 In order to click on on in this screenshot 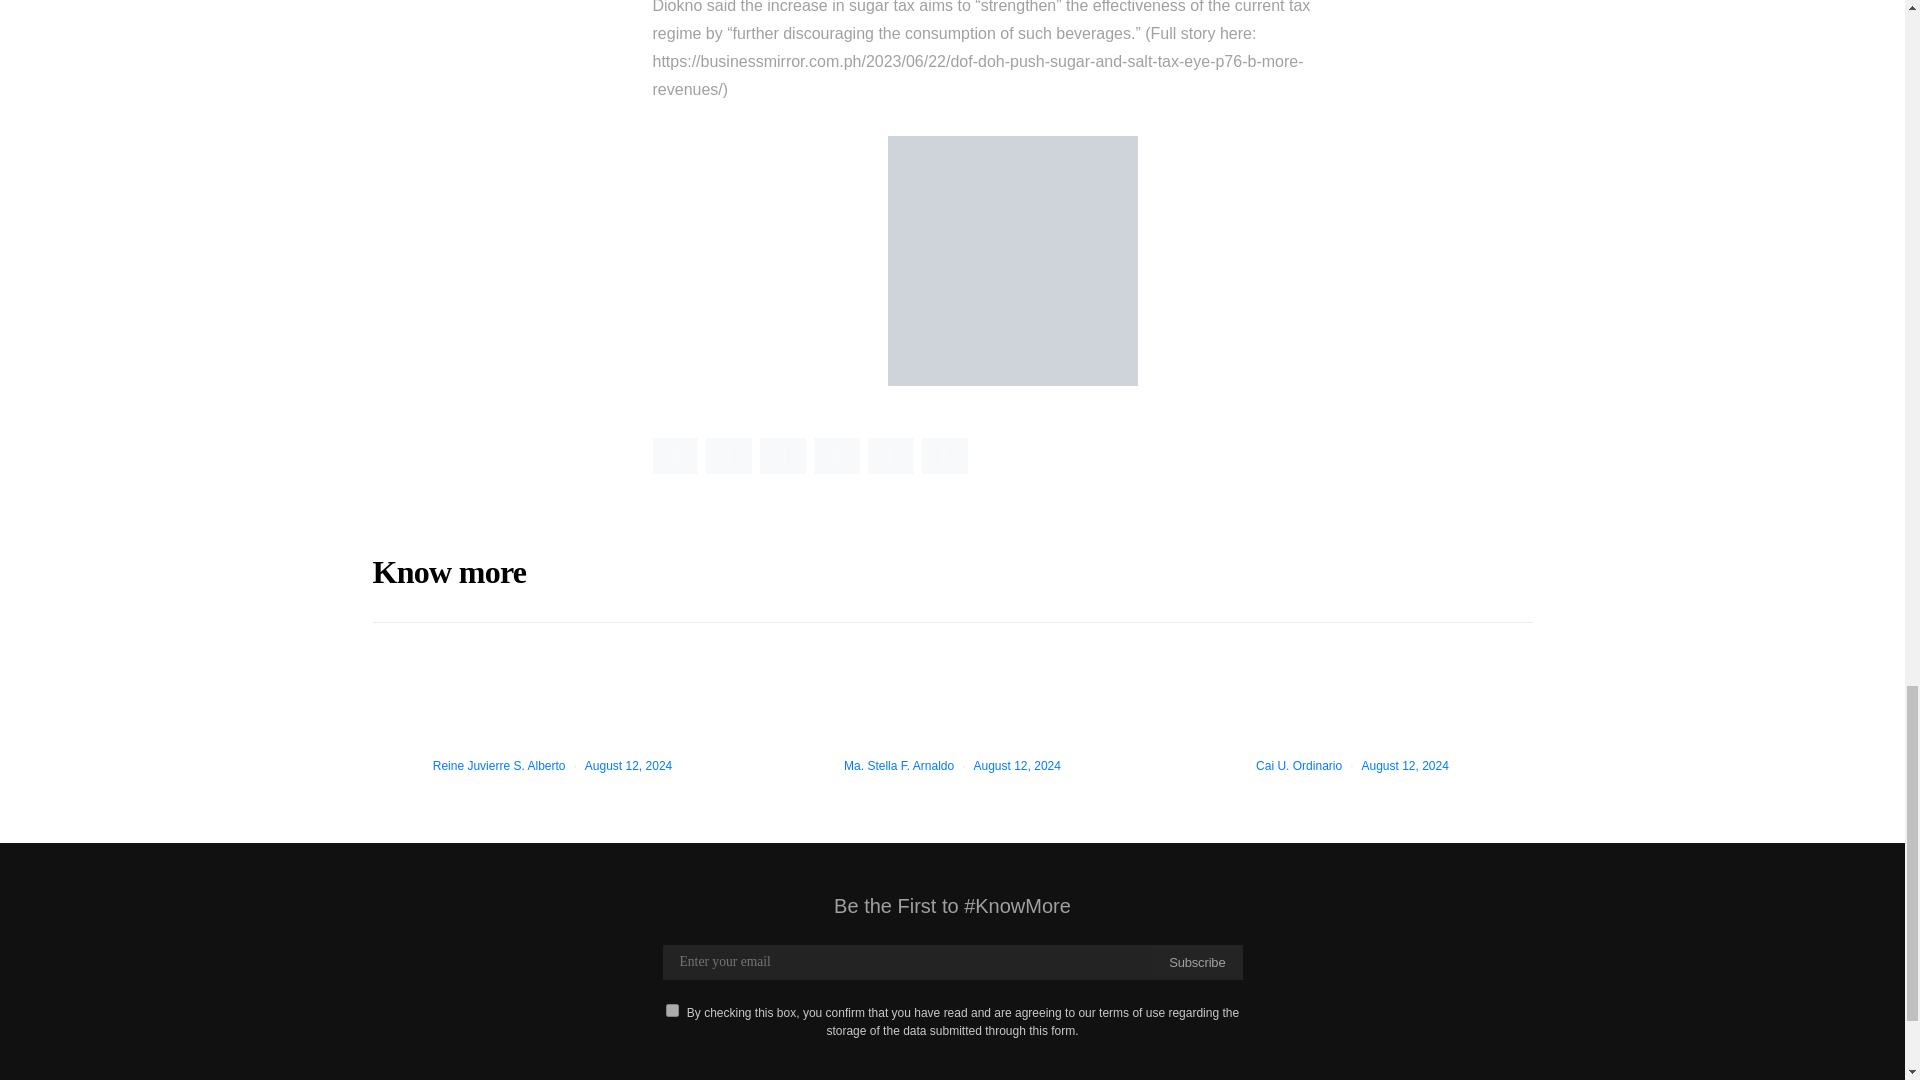, I will do `click(672, 1010)`.